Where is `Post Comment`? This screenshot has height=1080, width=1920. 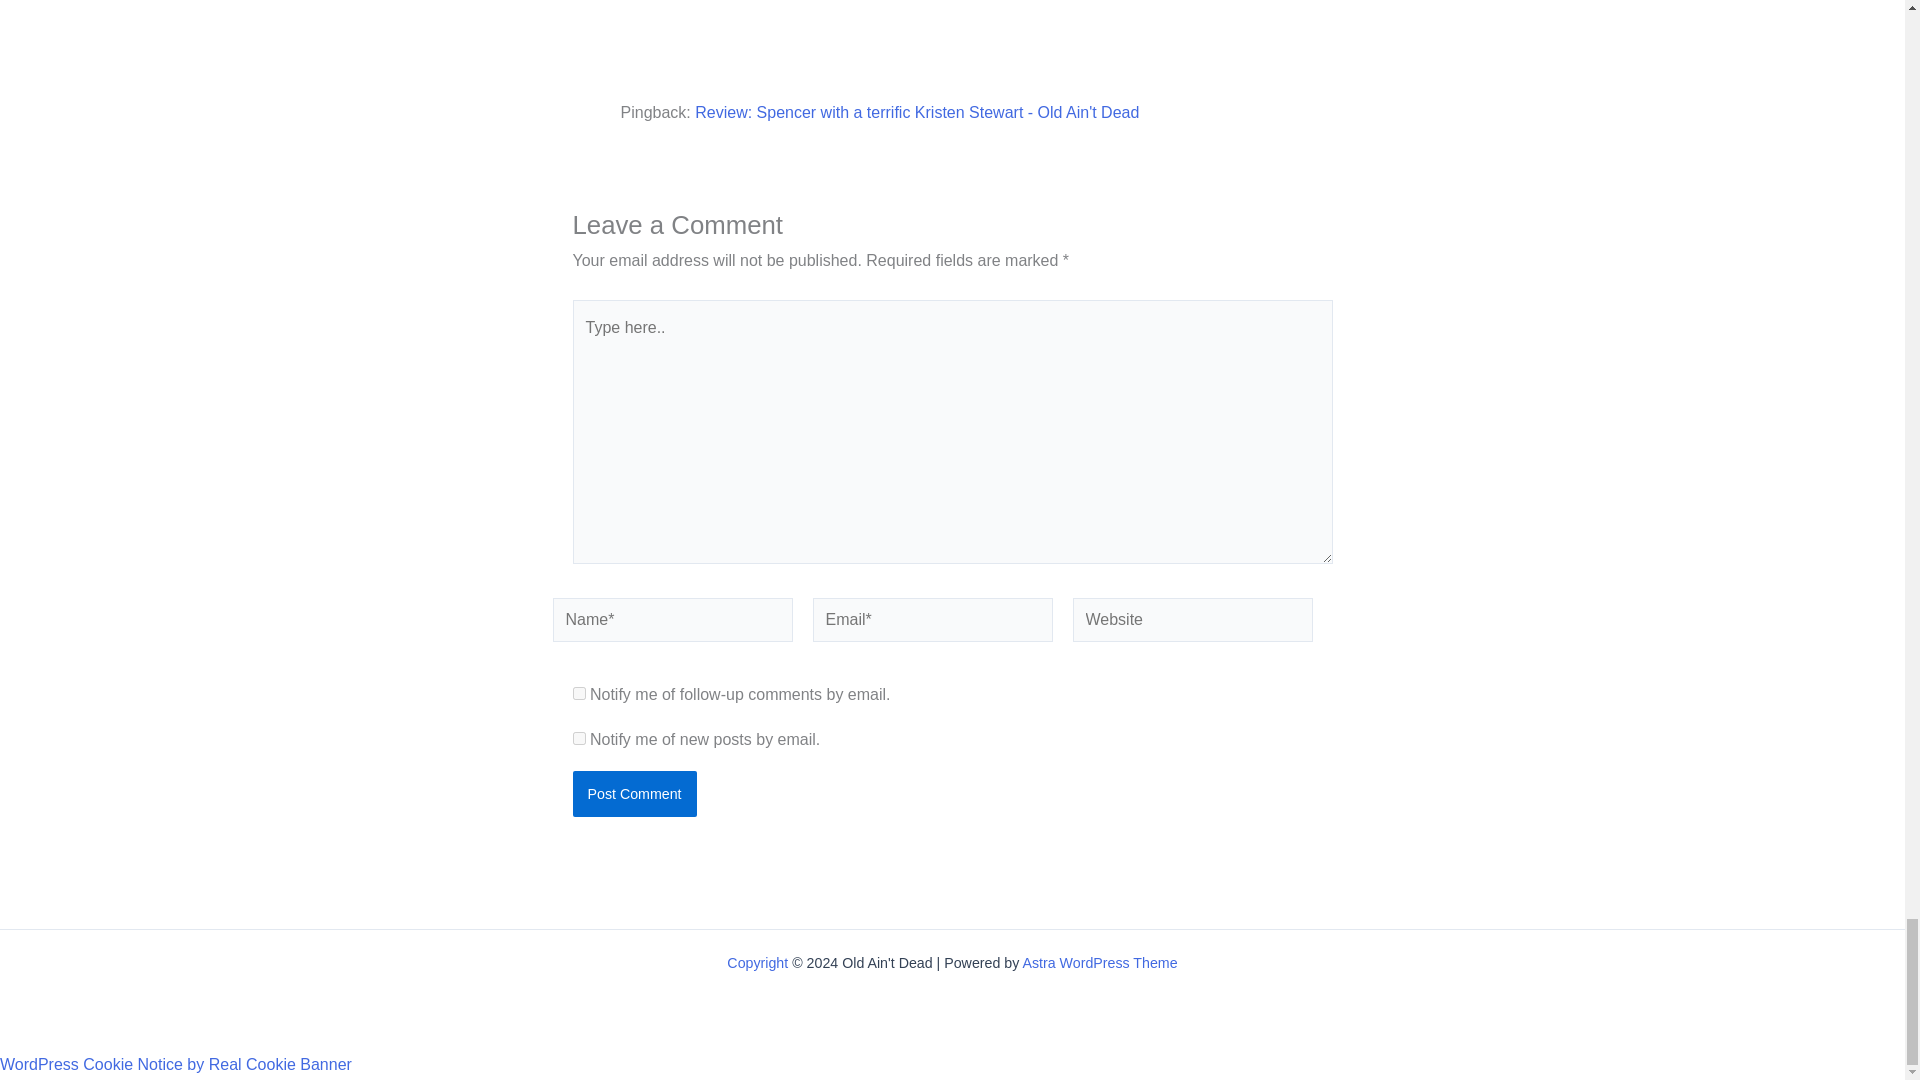
Post Comment is located at coordinates (634, 794).